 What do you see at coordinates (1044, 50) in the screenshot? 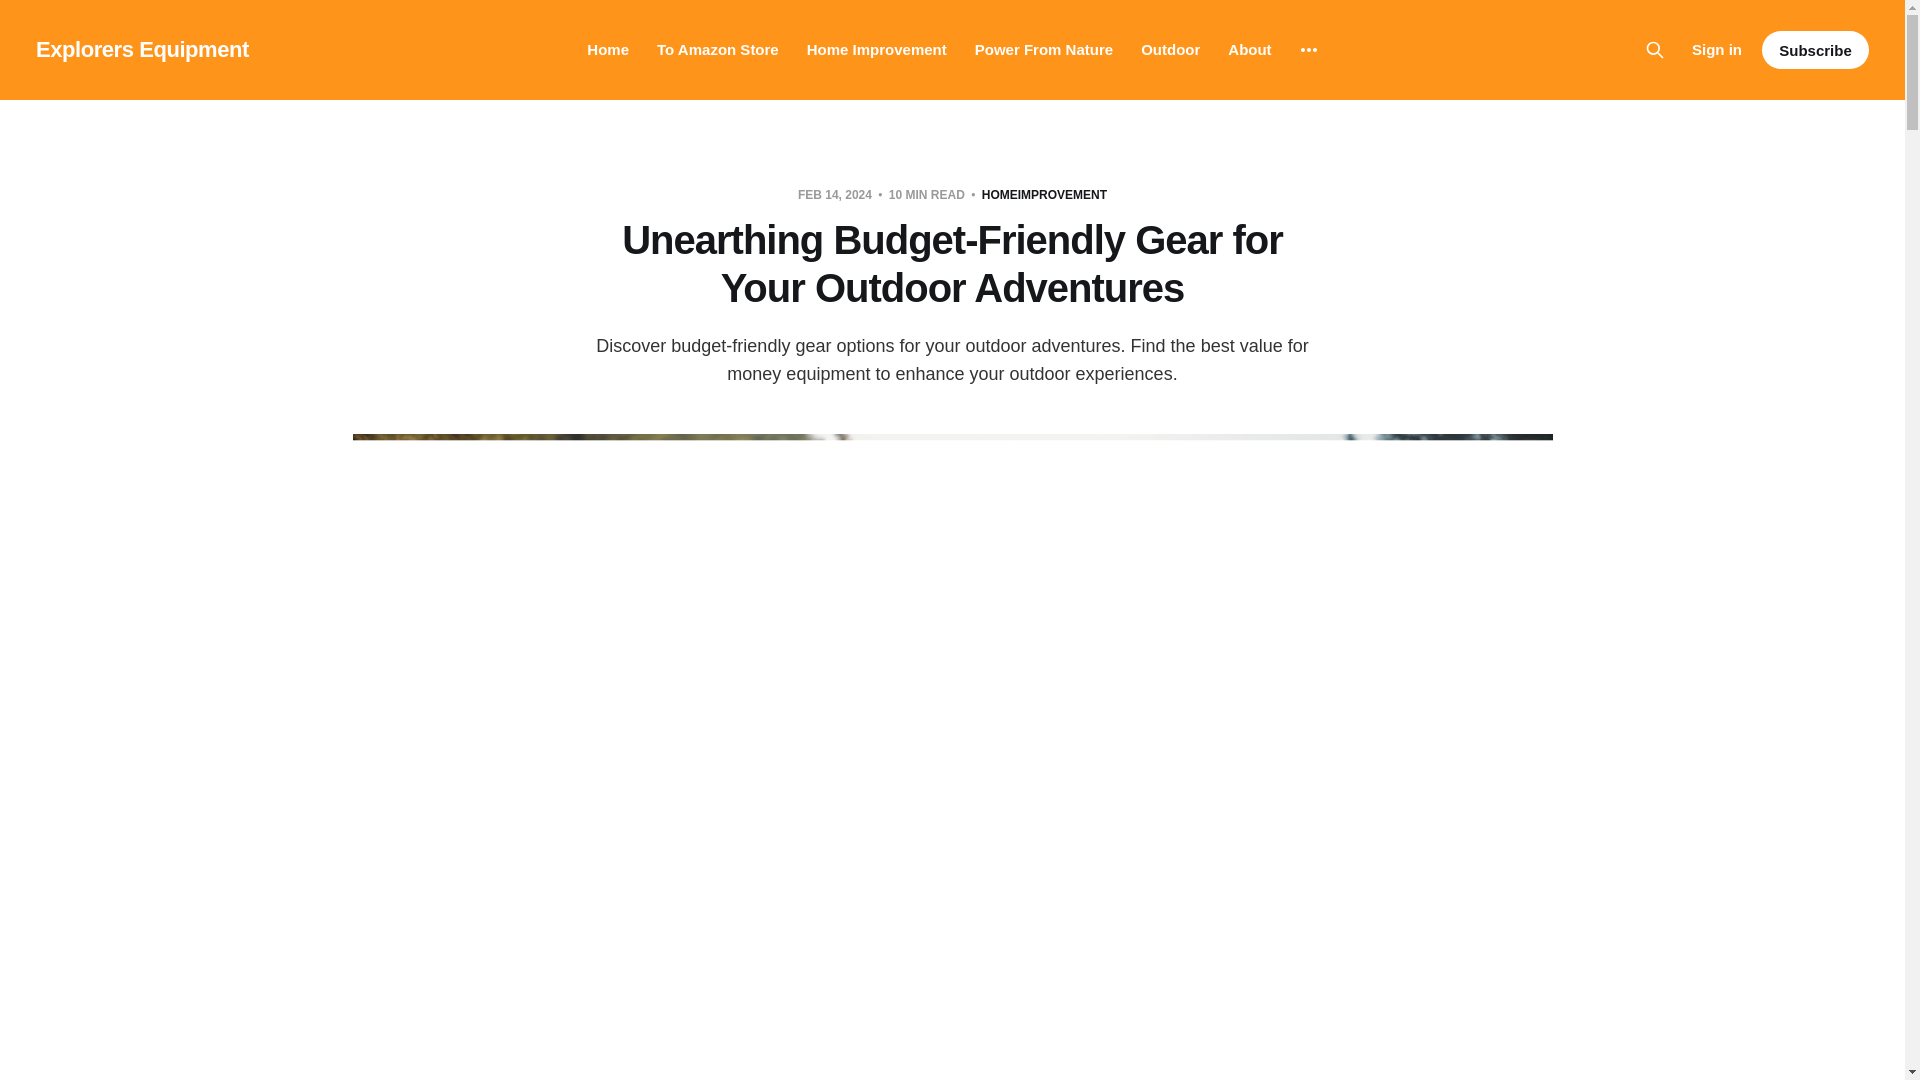
I see `Power From Nature` at bounding box center [1044, 50].